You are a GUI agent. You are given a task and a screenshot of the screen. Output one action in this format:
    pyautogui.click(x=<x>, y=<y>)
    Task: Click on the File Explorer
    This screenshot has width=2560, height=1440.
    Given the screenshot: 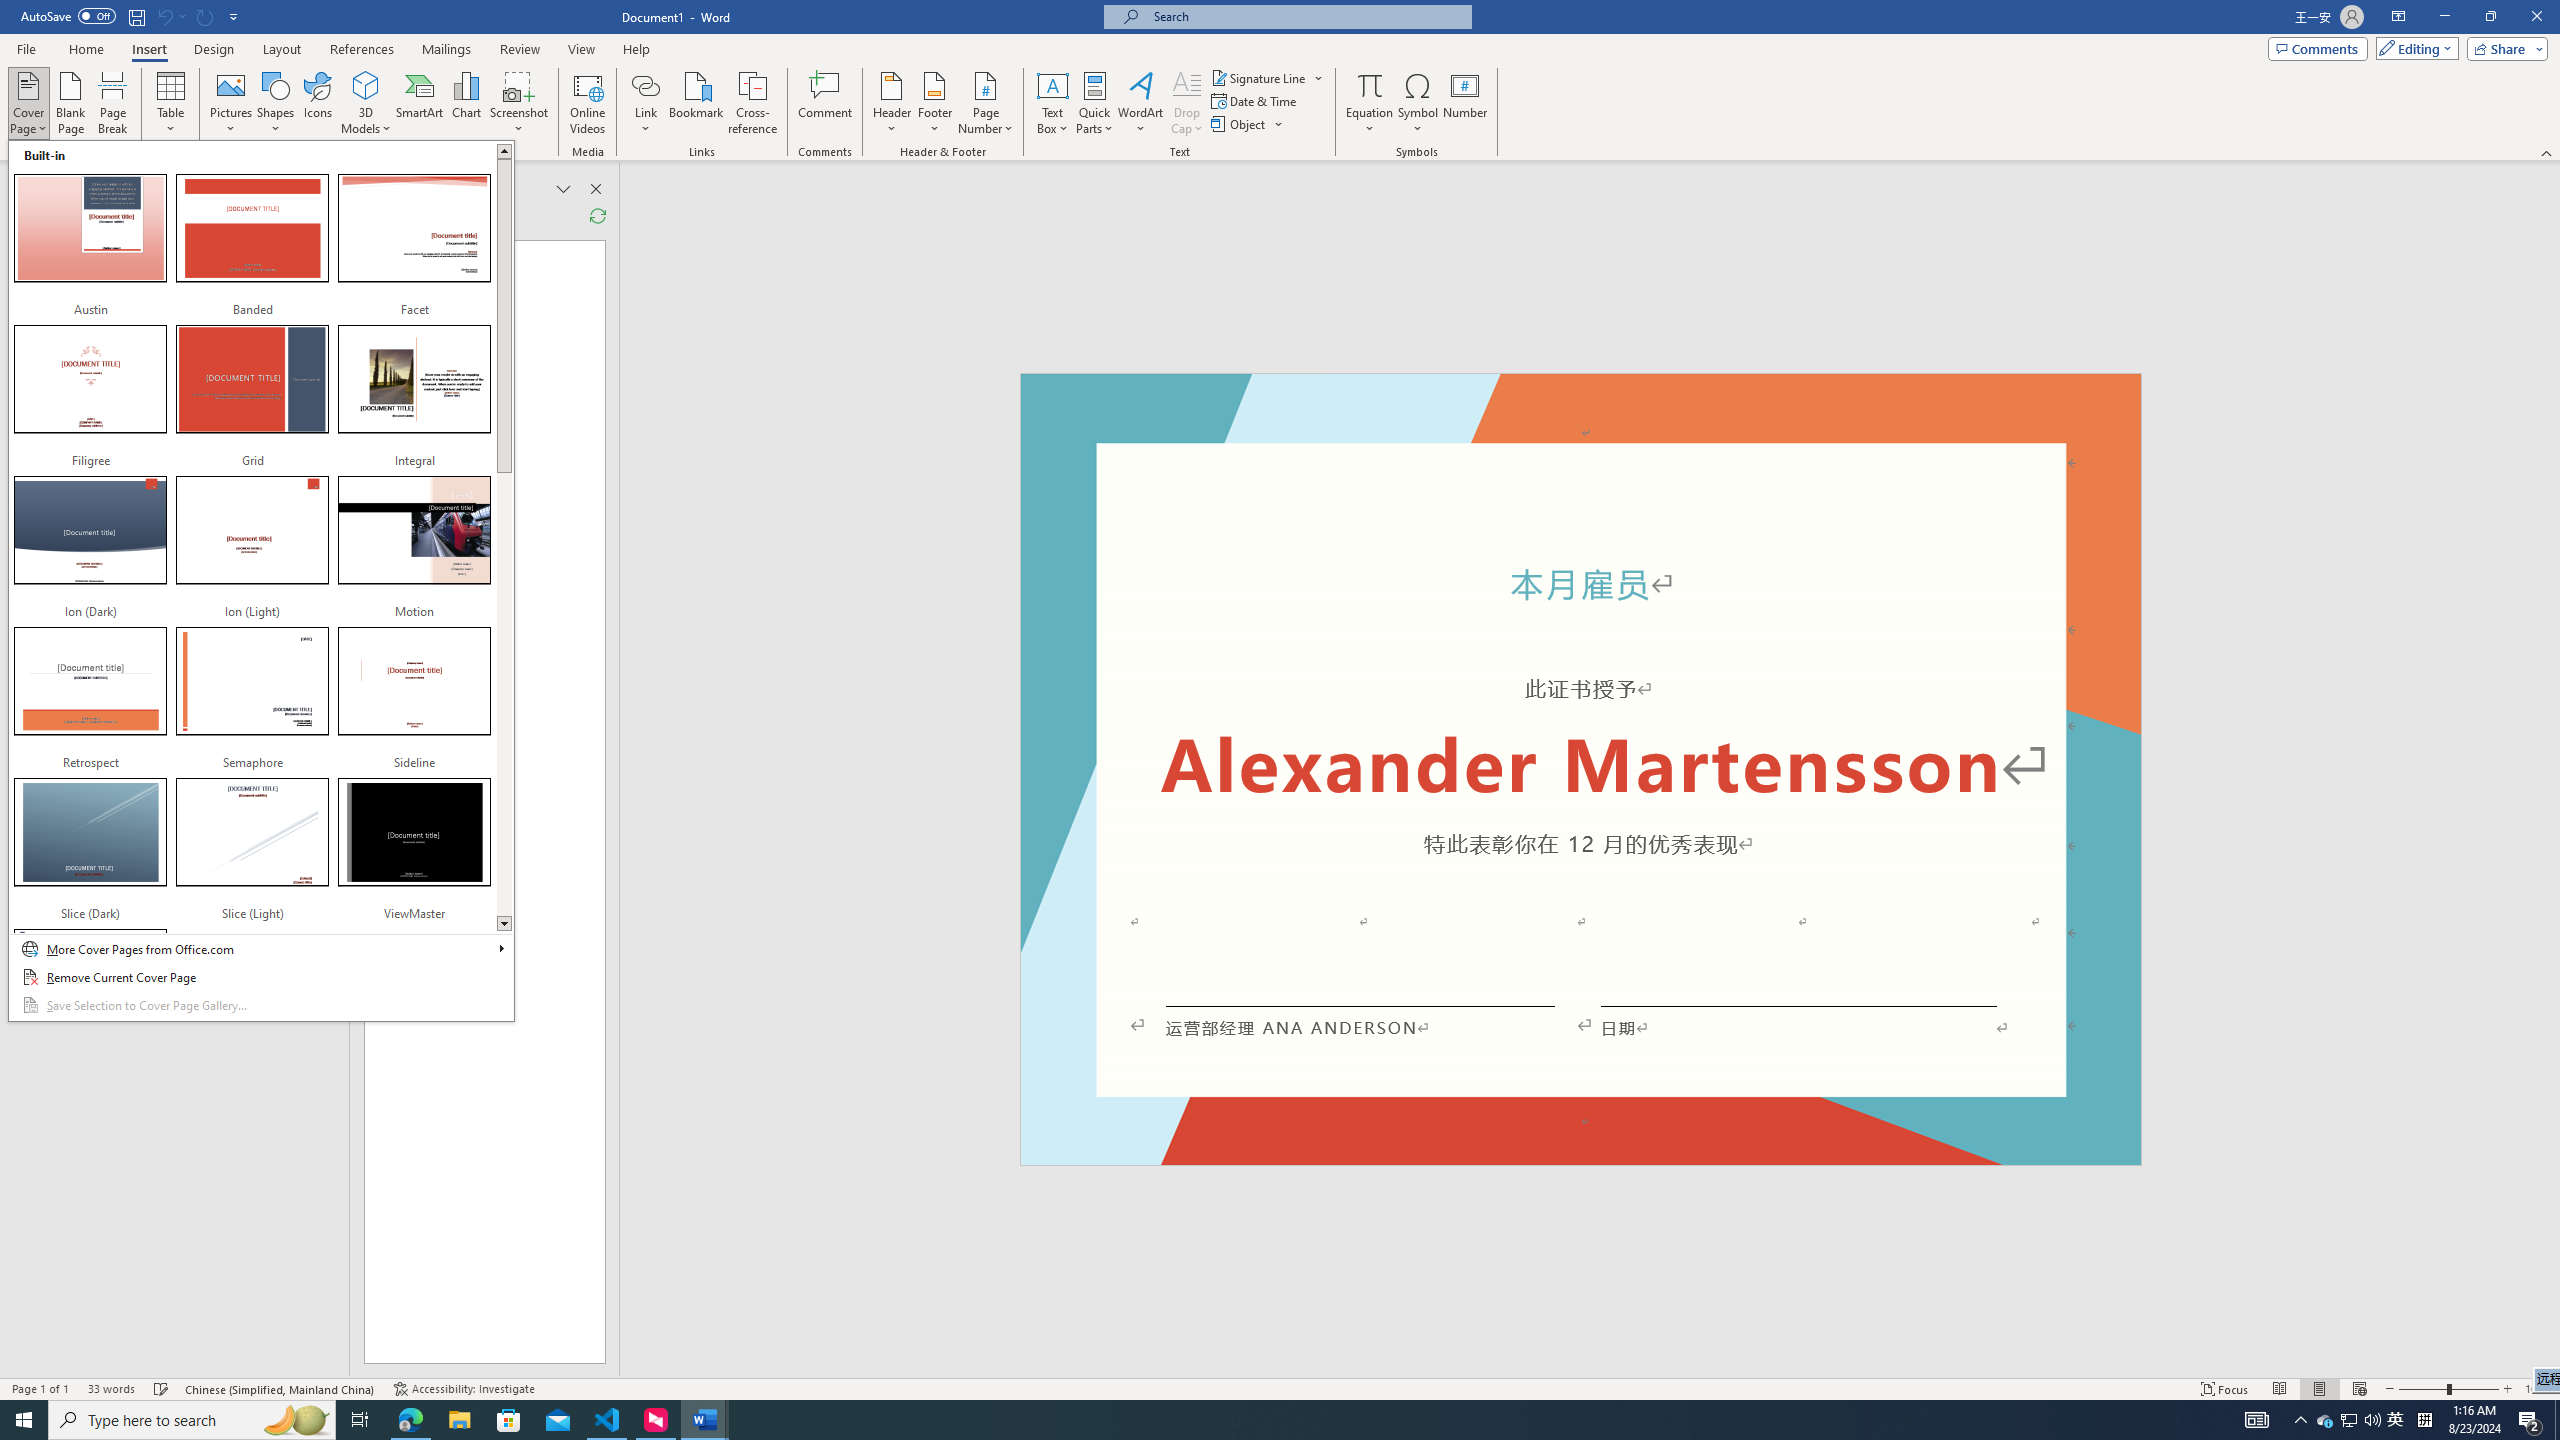 What is the action you would take?
    pyautogui.click(x=459, y=1420)
    